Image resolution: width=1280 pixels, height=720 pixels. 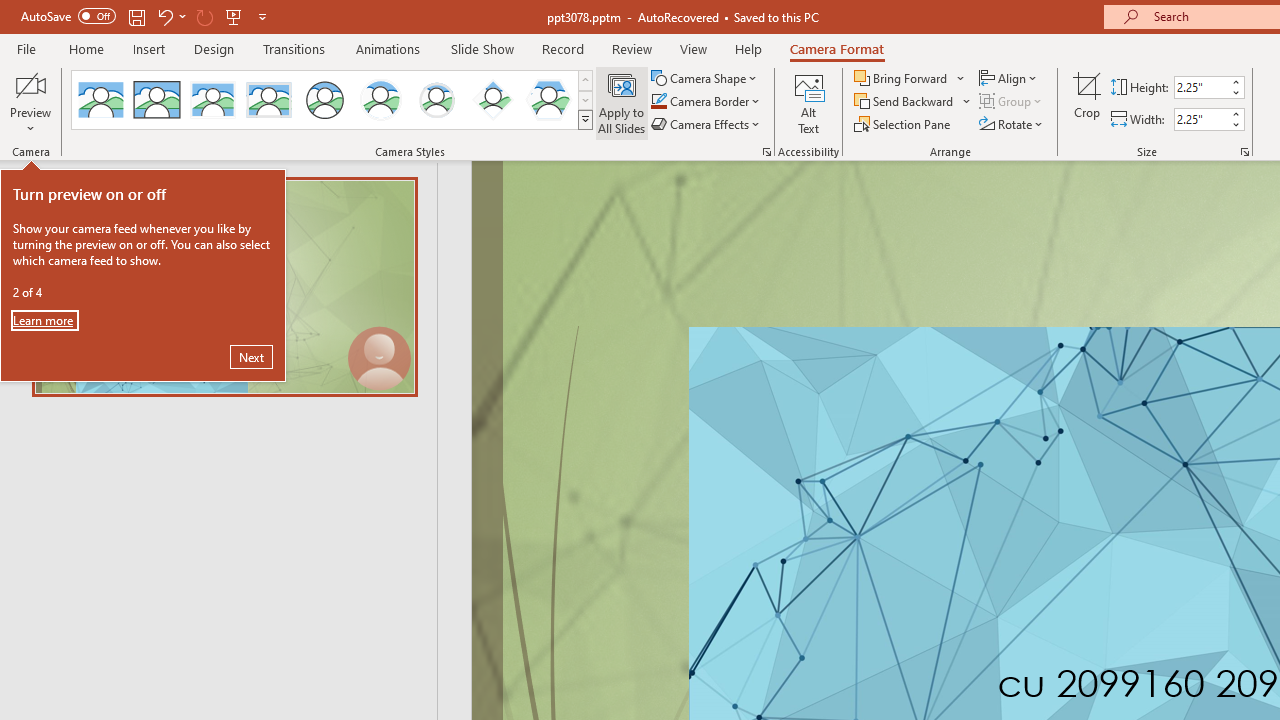 What do you see at coordinates (1087, 102) in the screenshot?
I see `Crop` at bounding box center [1087, 102].